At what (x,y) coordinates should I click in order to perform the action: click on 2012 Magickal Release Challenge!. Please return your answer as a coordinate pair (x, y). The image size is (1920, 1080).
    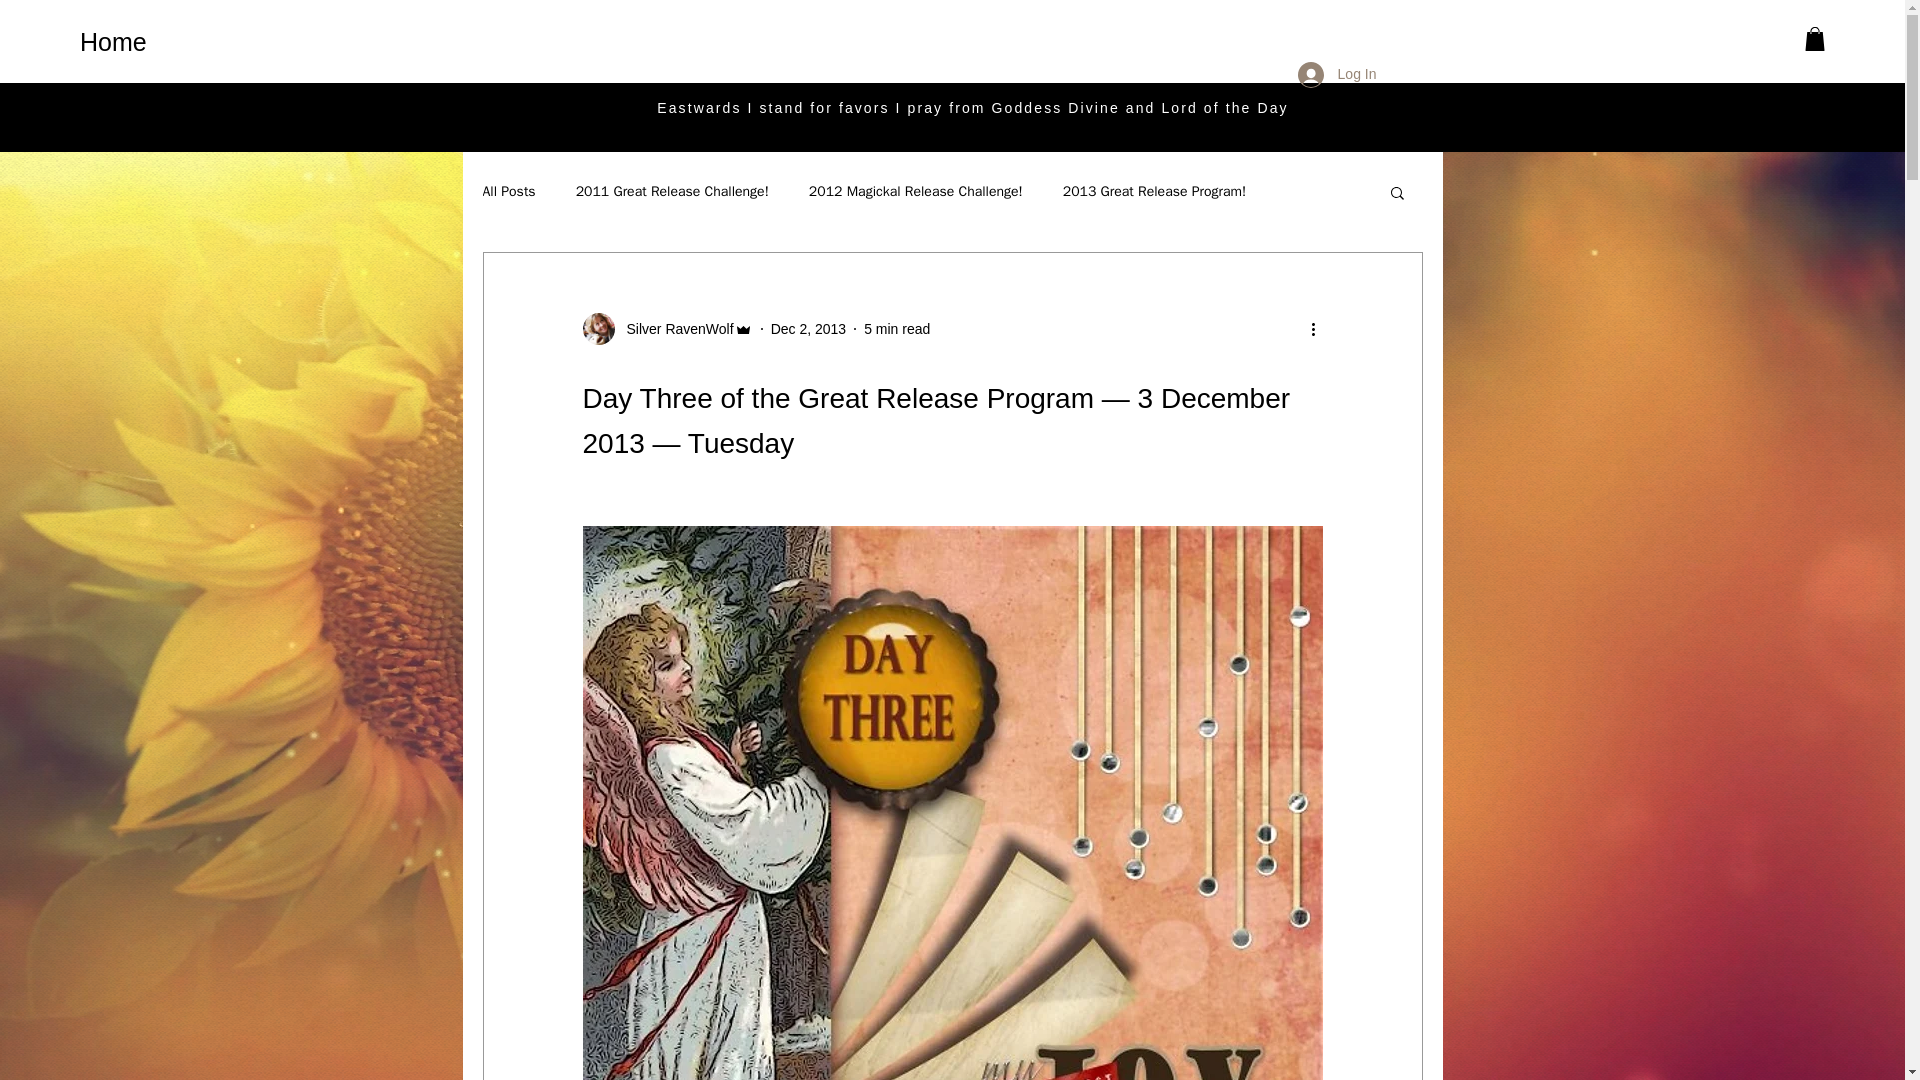
    Looking at the image, I should click on (916, 191).